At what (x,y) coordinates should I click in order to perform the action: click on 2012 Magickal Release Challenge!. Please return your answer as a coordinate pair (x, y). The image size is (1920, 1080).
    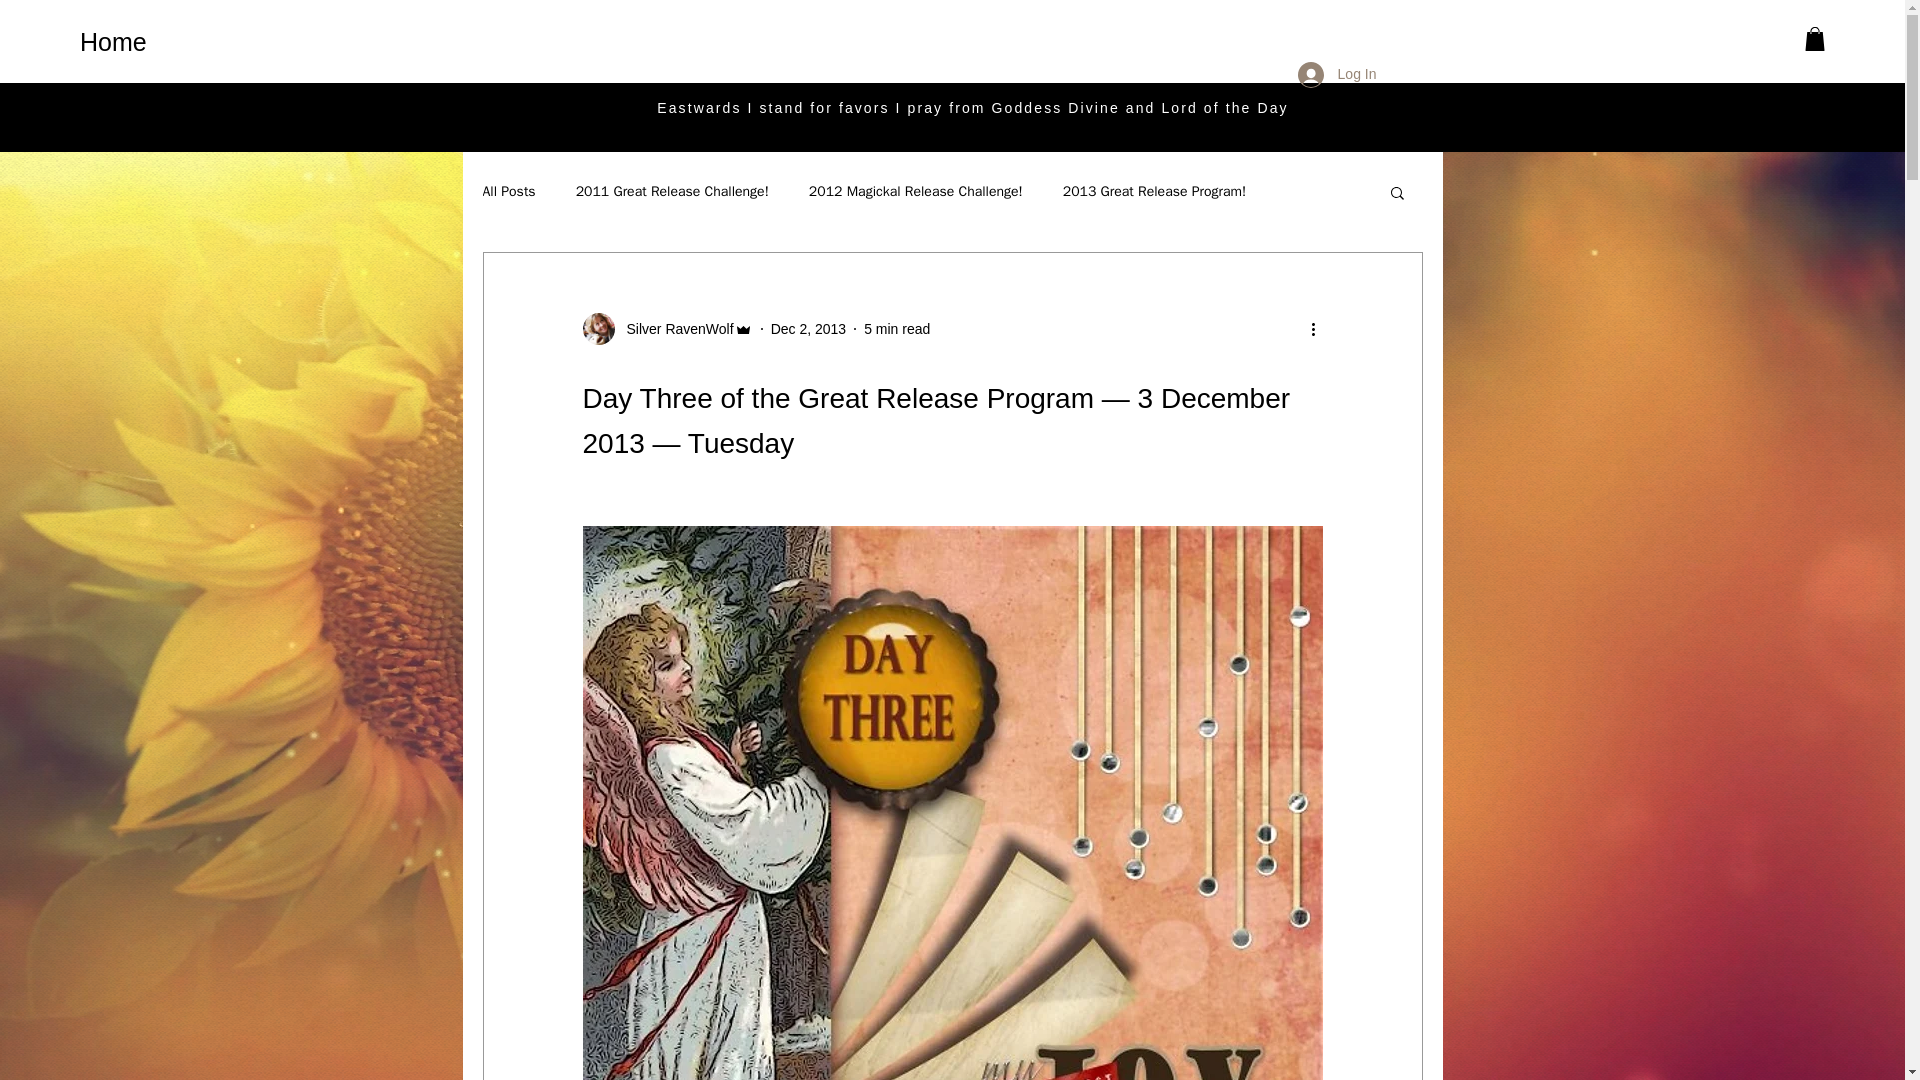
    Looking at the image, I should click on (916, 191).